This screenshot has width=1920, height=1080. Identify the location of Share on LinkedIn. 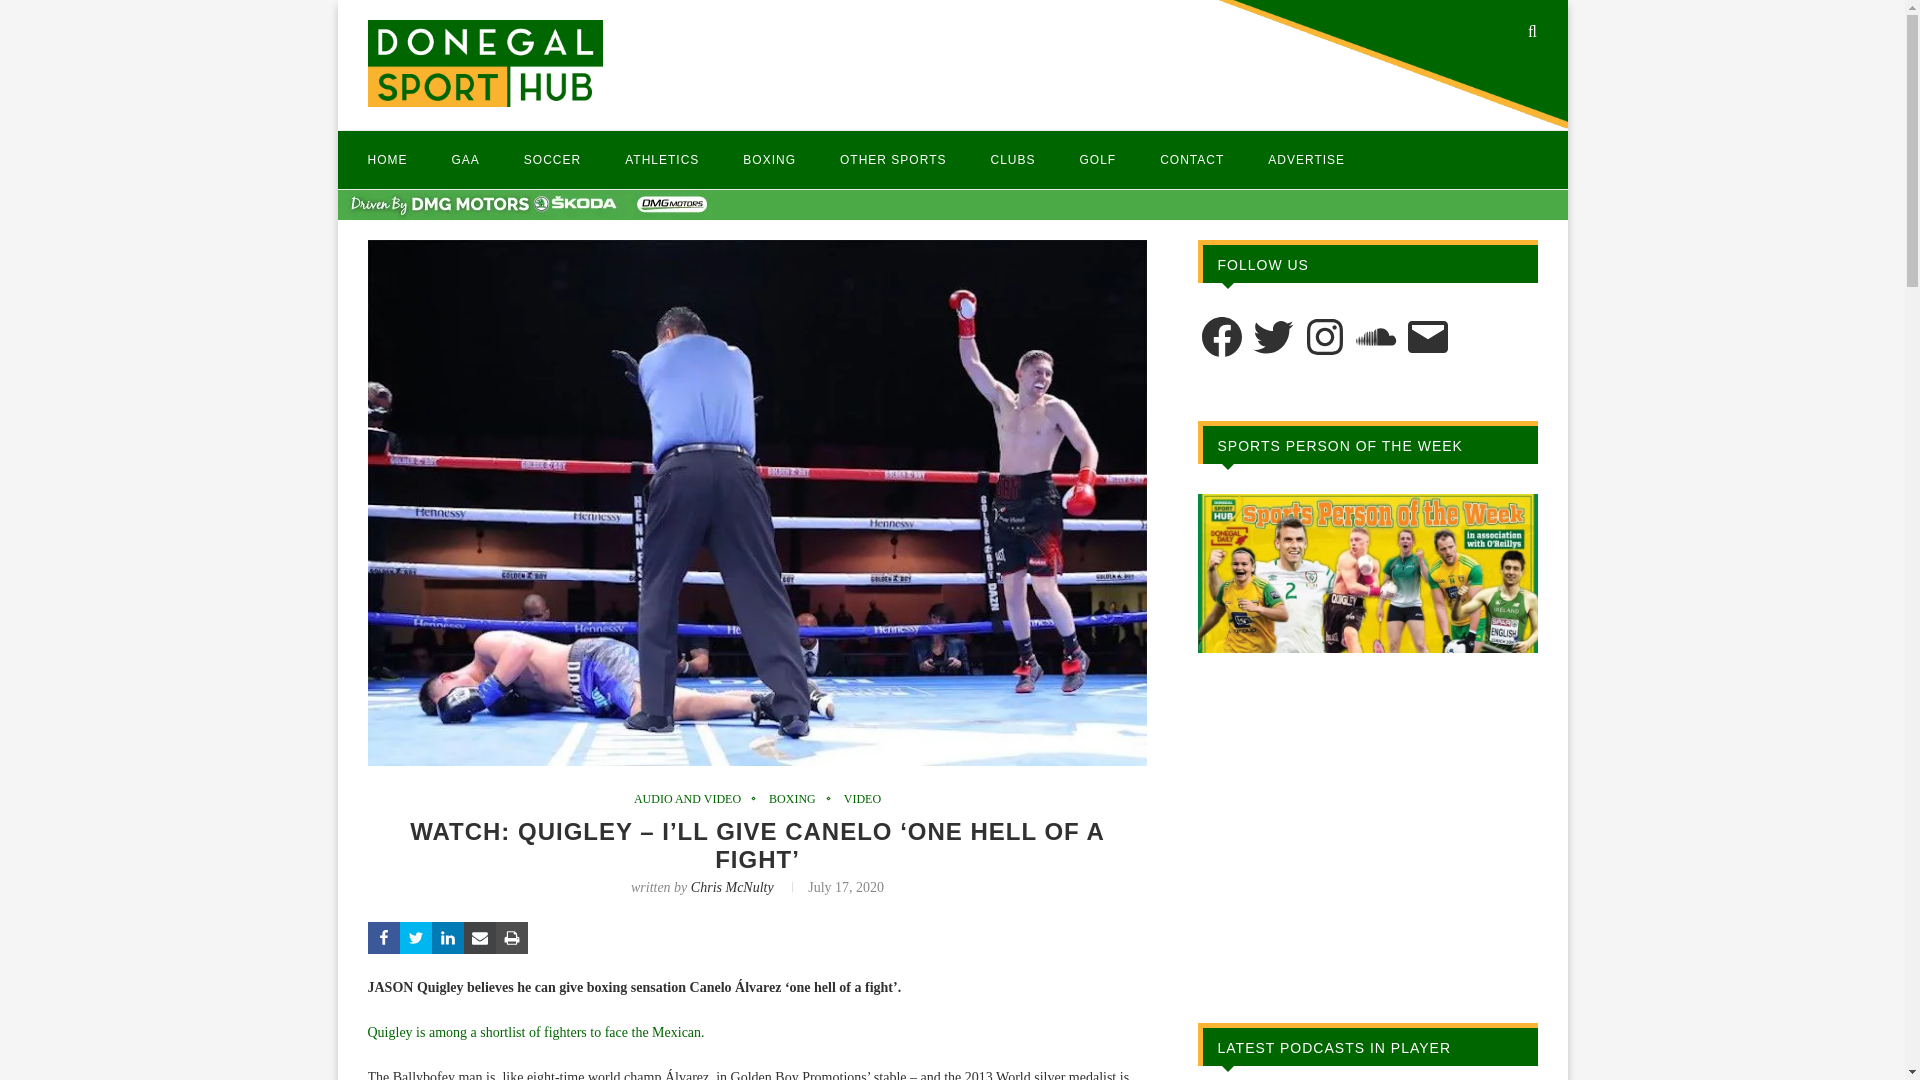
(448, 938).